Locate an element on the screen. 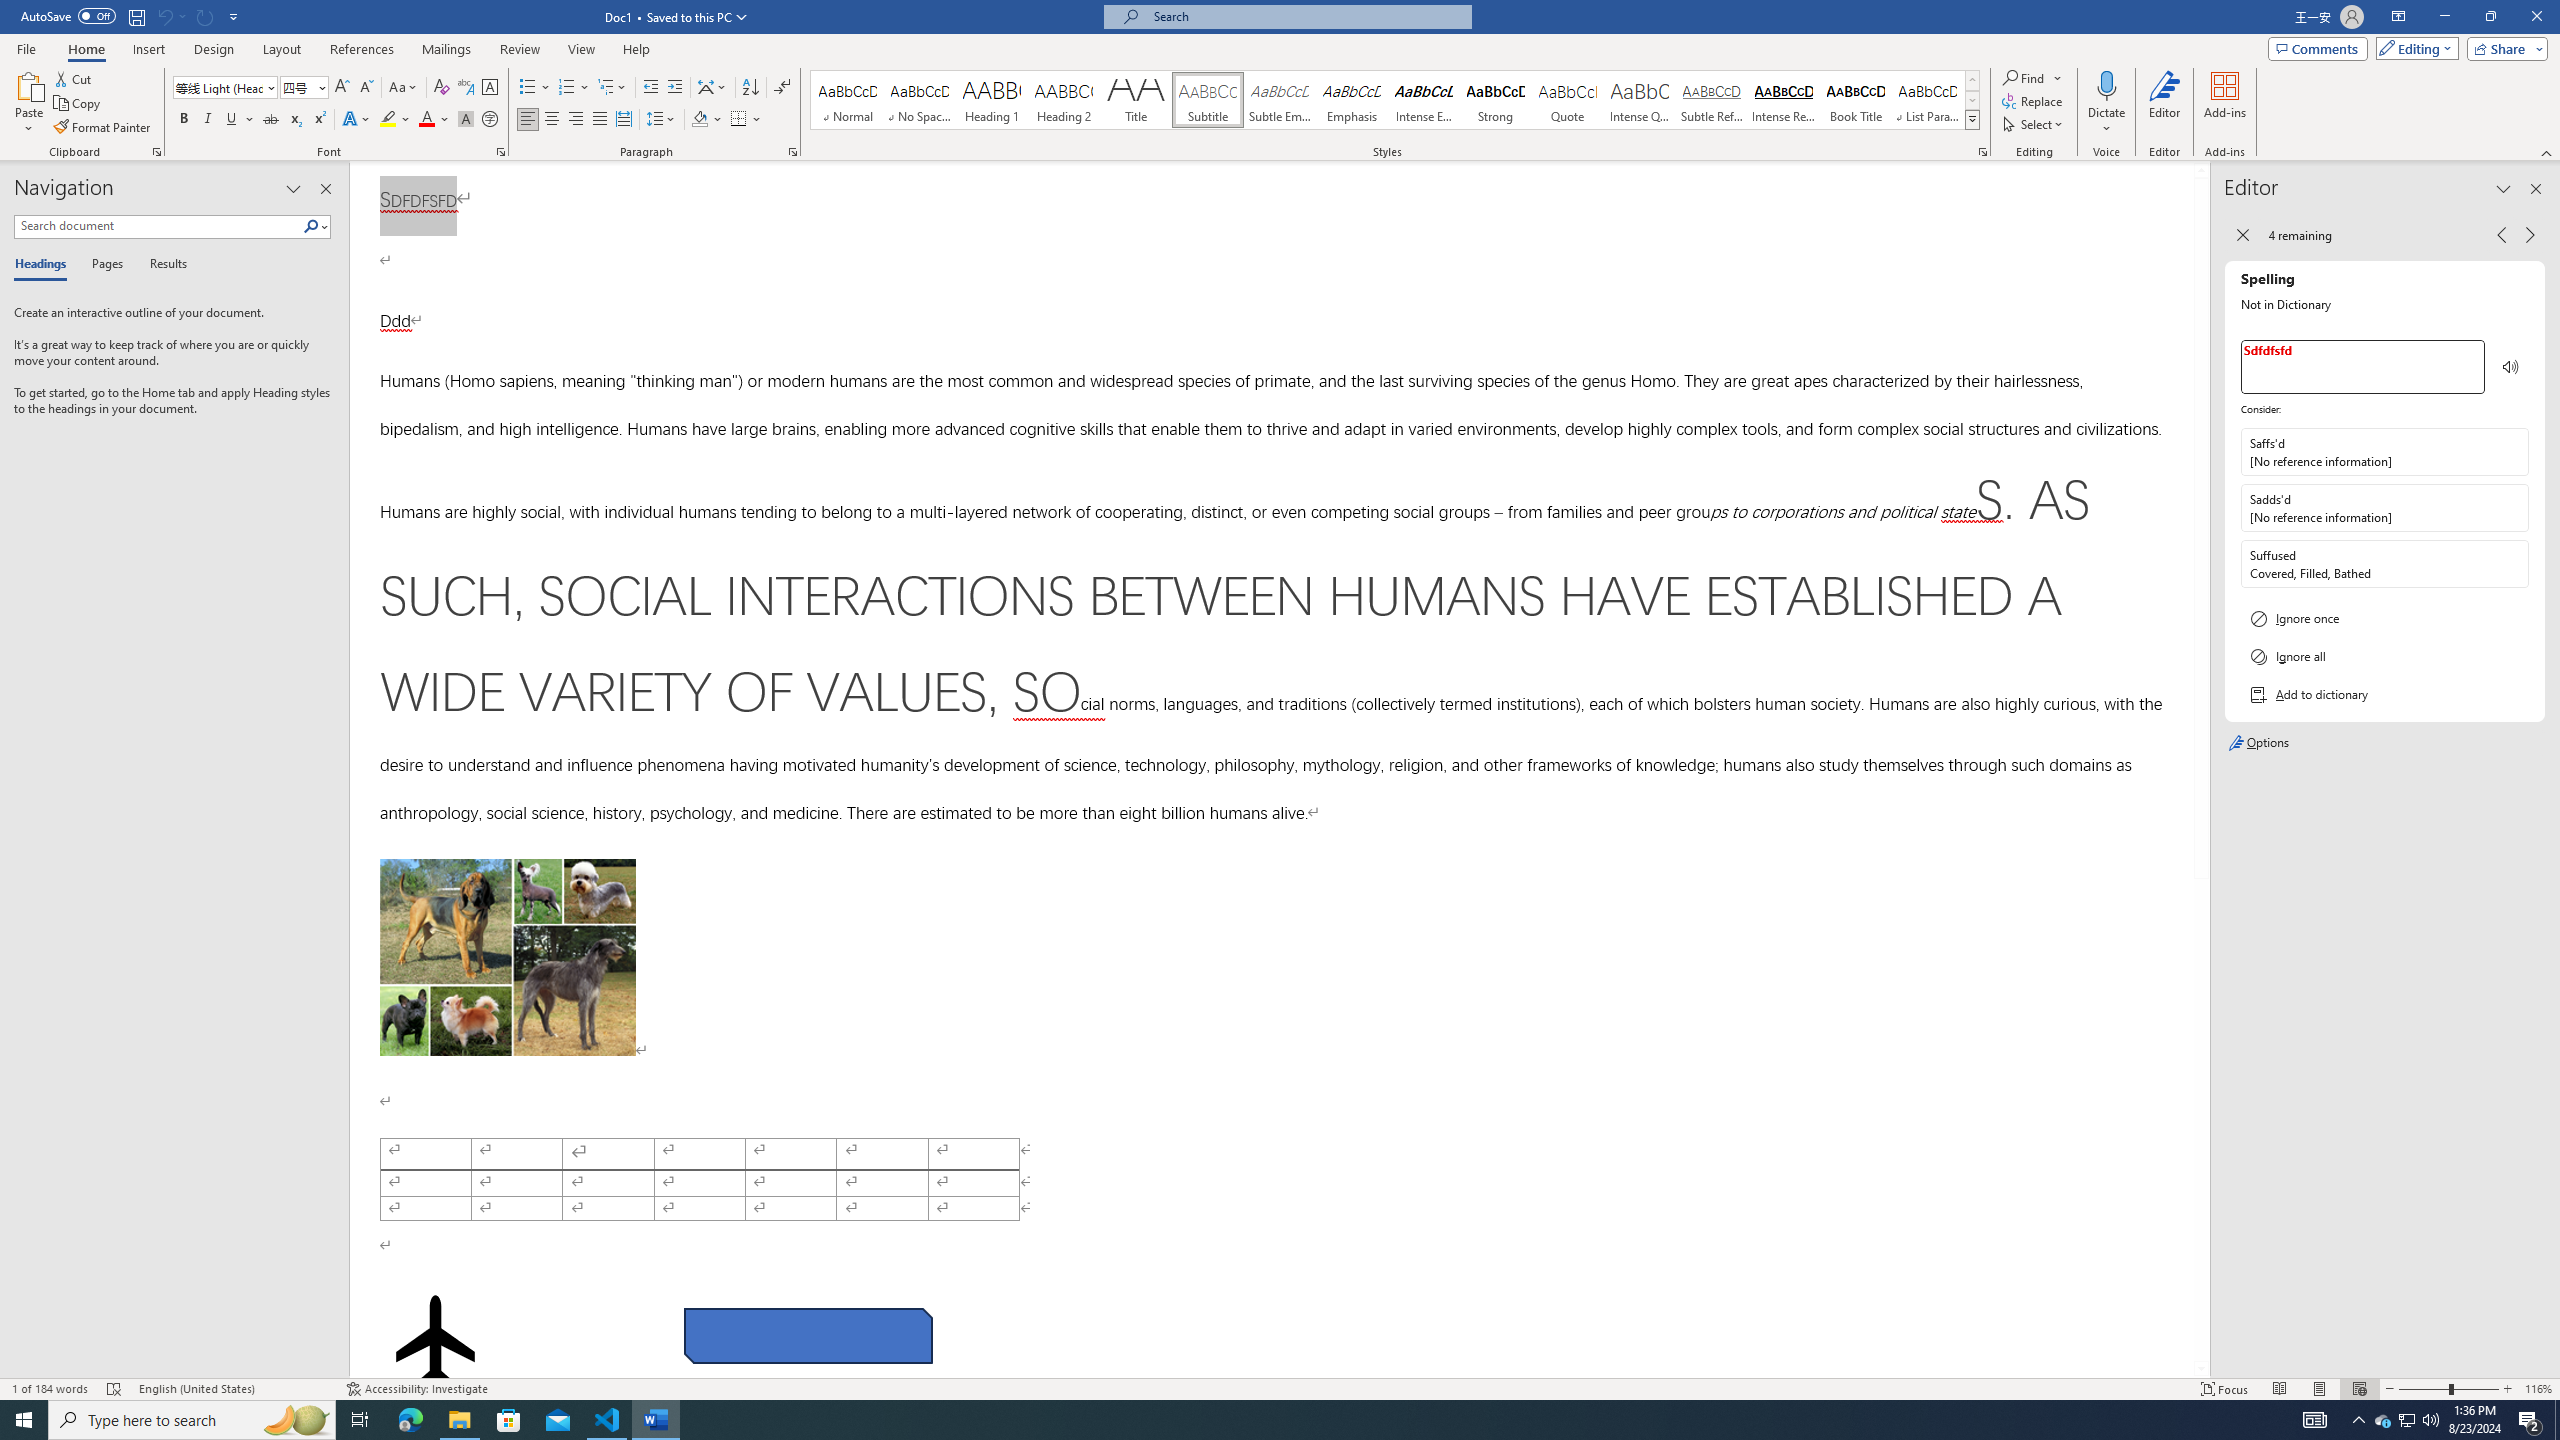 This screenshot has height=1440, width=2560. Subtle Emphasis is located at coordinates (1280, 100).